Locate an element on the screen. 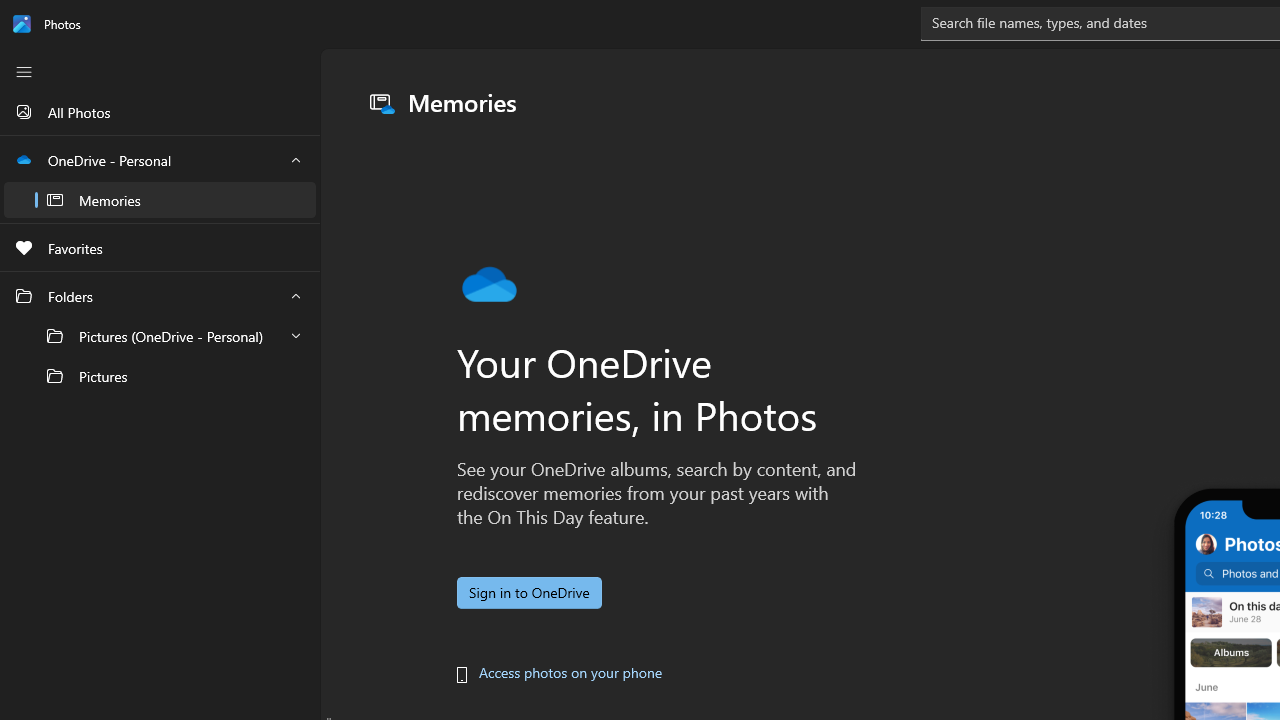 This screenshot has height=720, width=1280. Folders is located at coordinates (160, 335).